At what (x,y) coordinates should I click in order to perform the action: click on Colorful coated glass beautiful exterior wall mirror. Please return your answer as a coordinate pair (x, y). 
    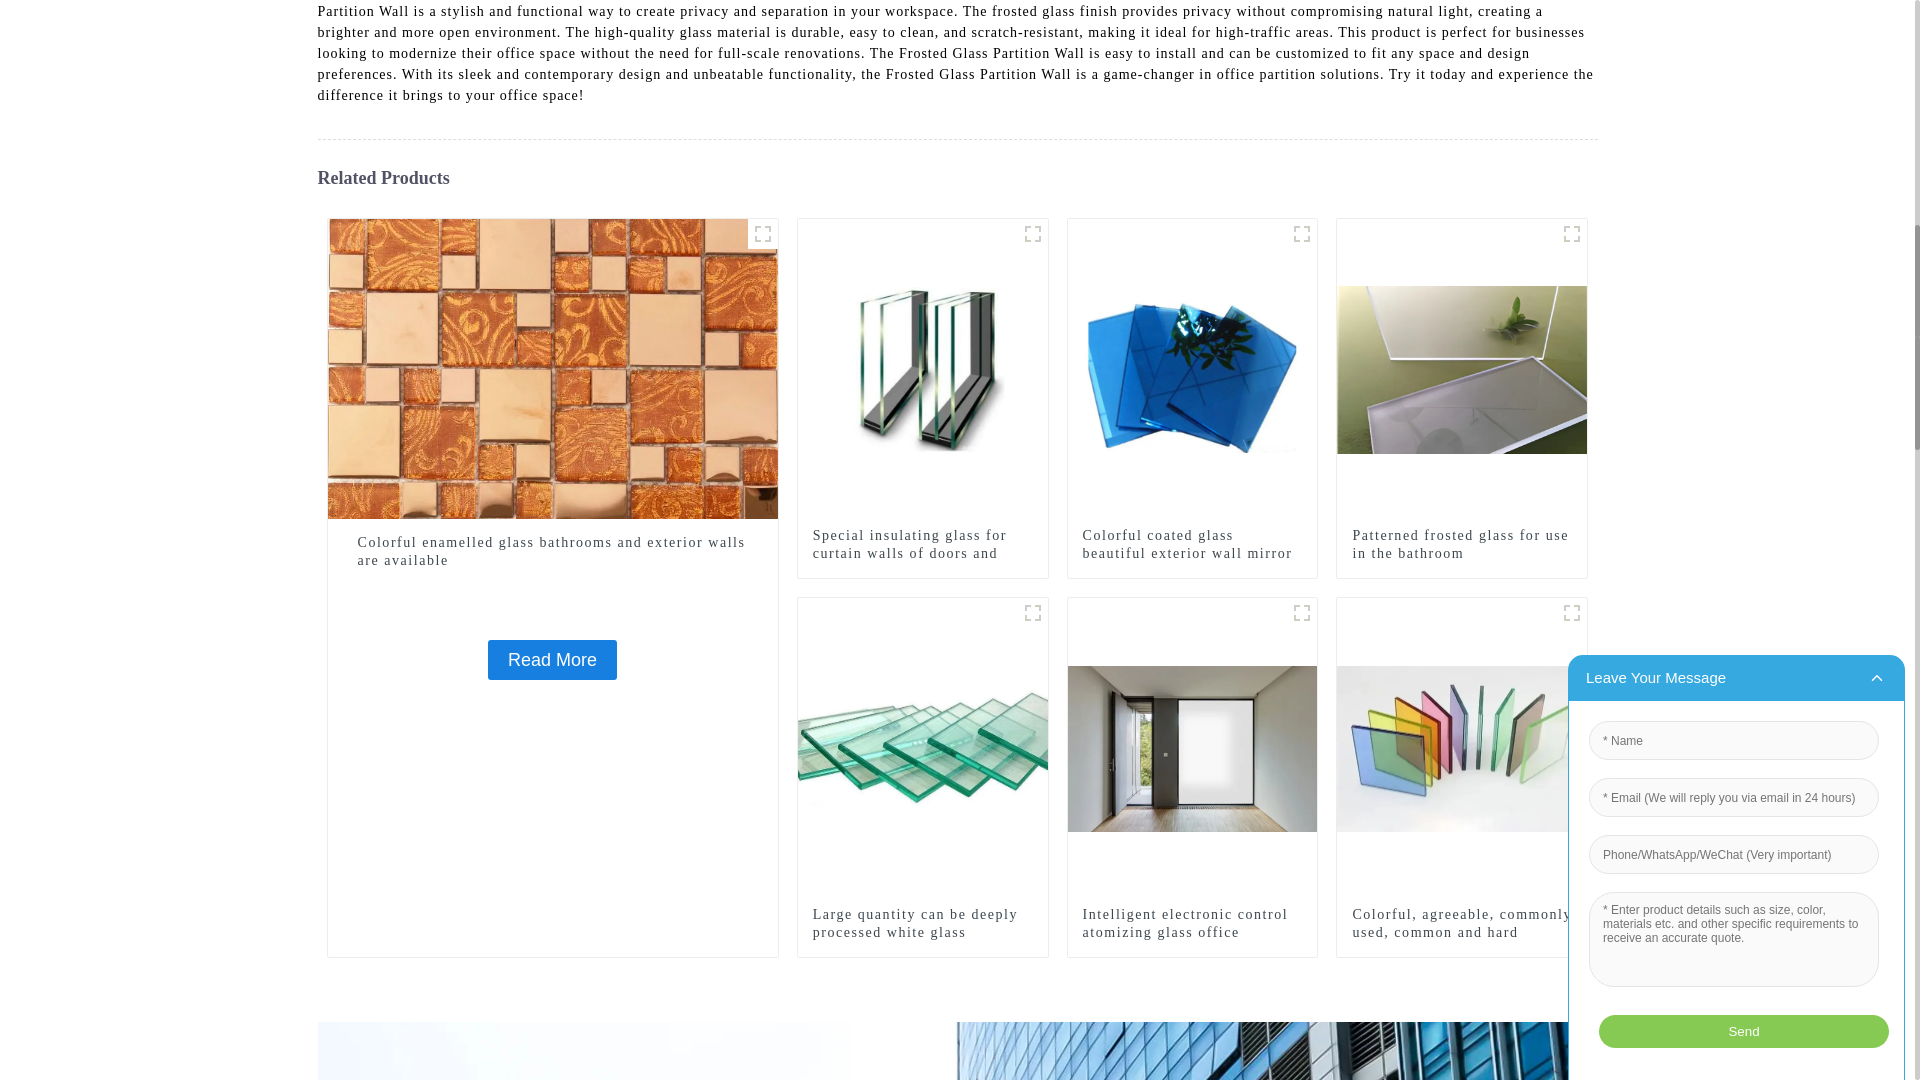
    Looking at the image, I should click on (1192, 544).